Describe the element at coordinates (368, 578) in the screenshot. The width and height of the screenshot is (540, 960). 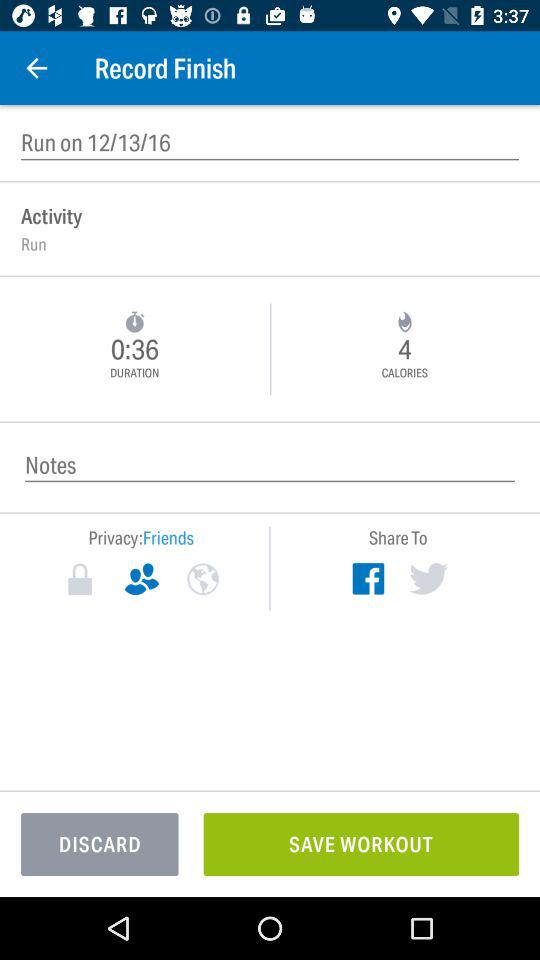
I see `select icon below share to` at that location.